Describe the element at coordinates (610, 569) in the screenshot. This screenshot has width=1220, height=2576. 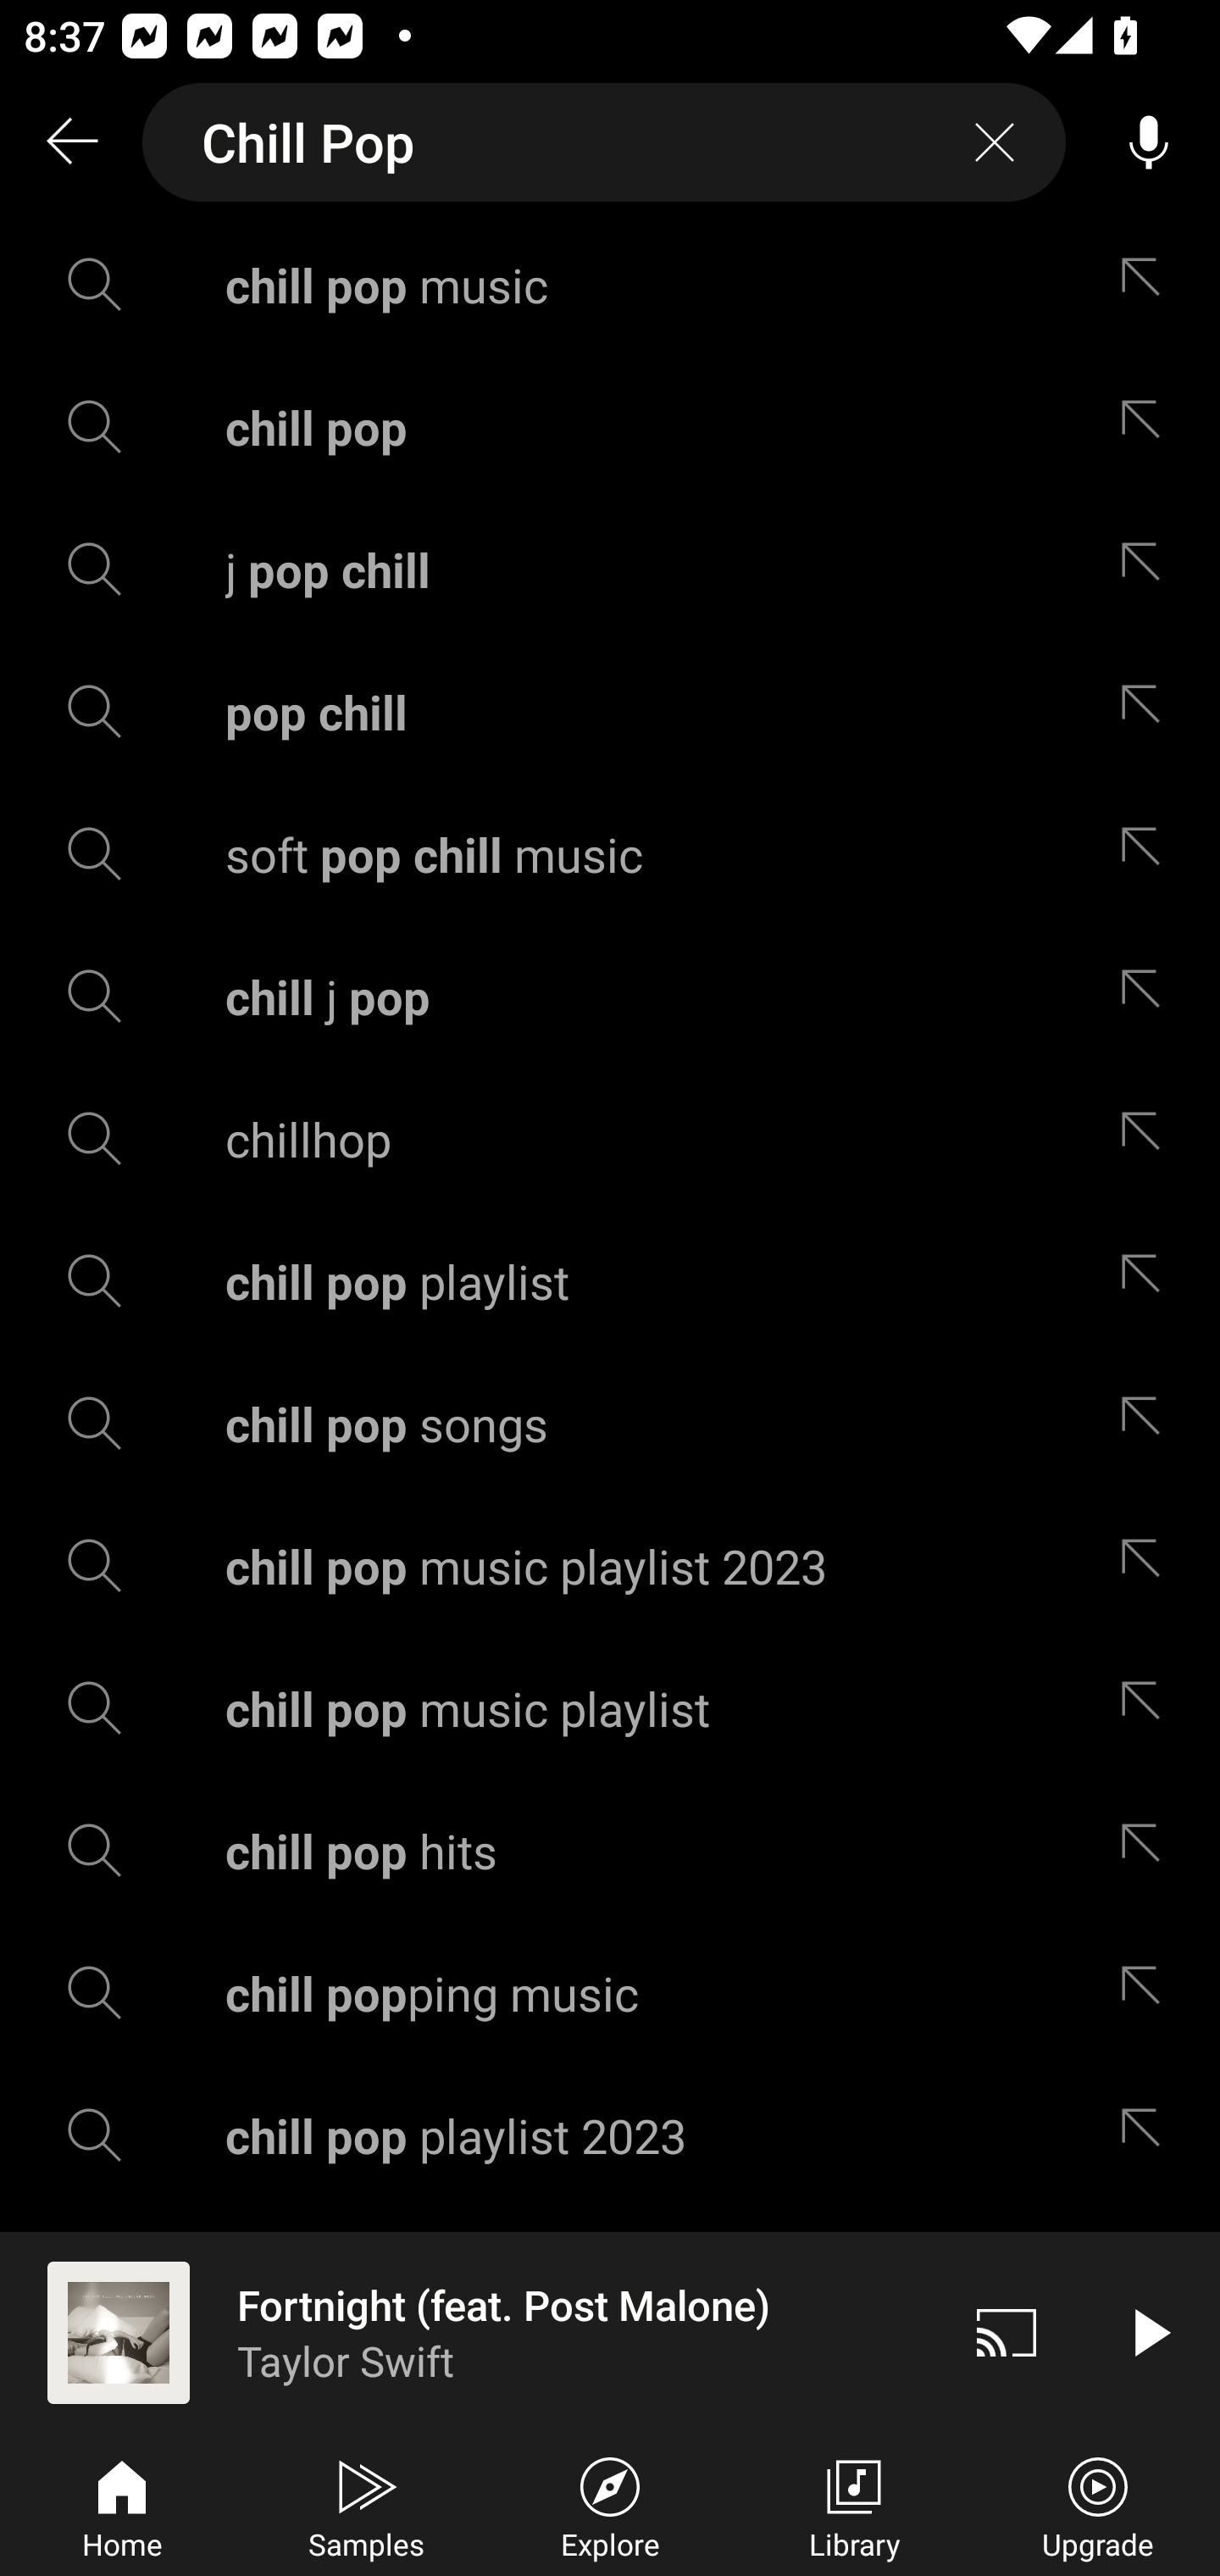
I see `j pop chill Edit suggestion j pop chill` at that location.